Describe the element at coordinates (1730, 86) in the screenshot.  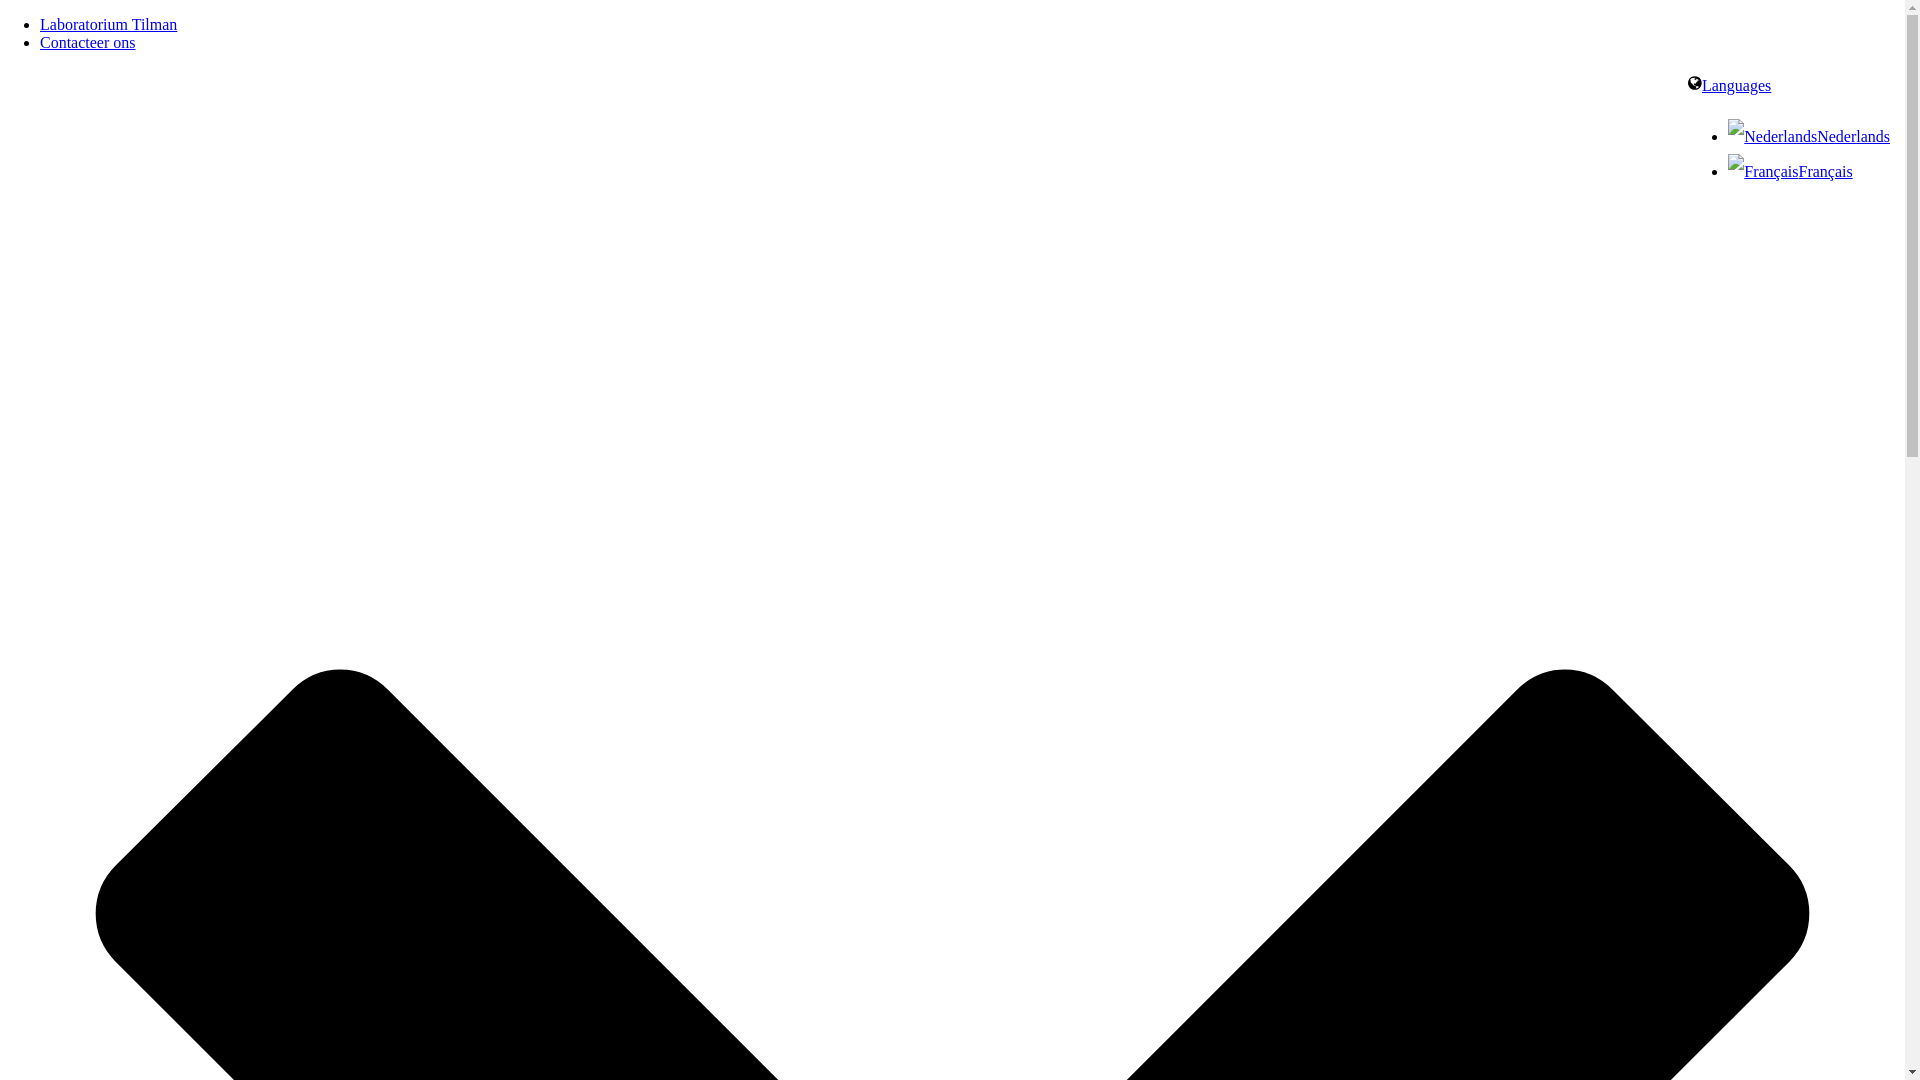
I see `Languages` at that location.